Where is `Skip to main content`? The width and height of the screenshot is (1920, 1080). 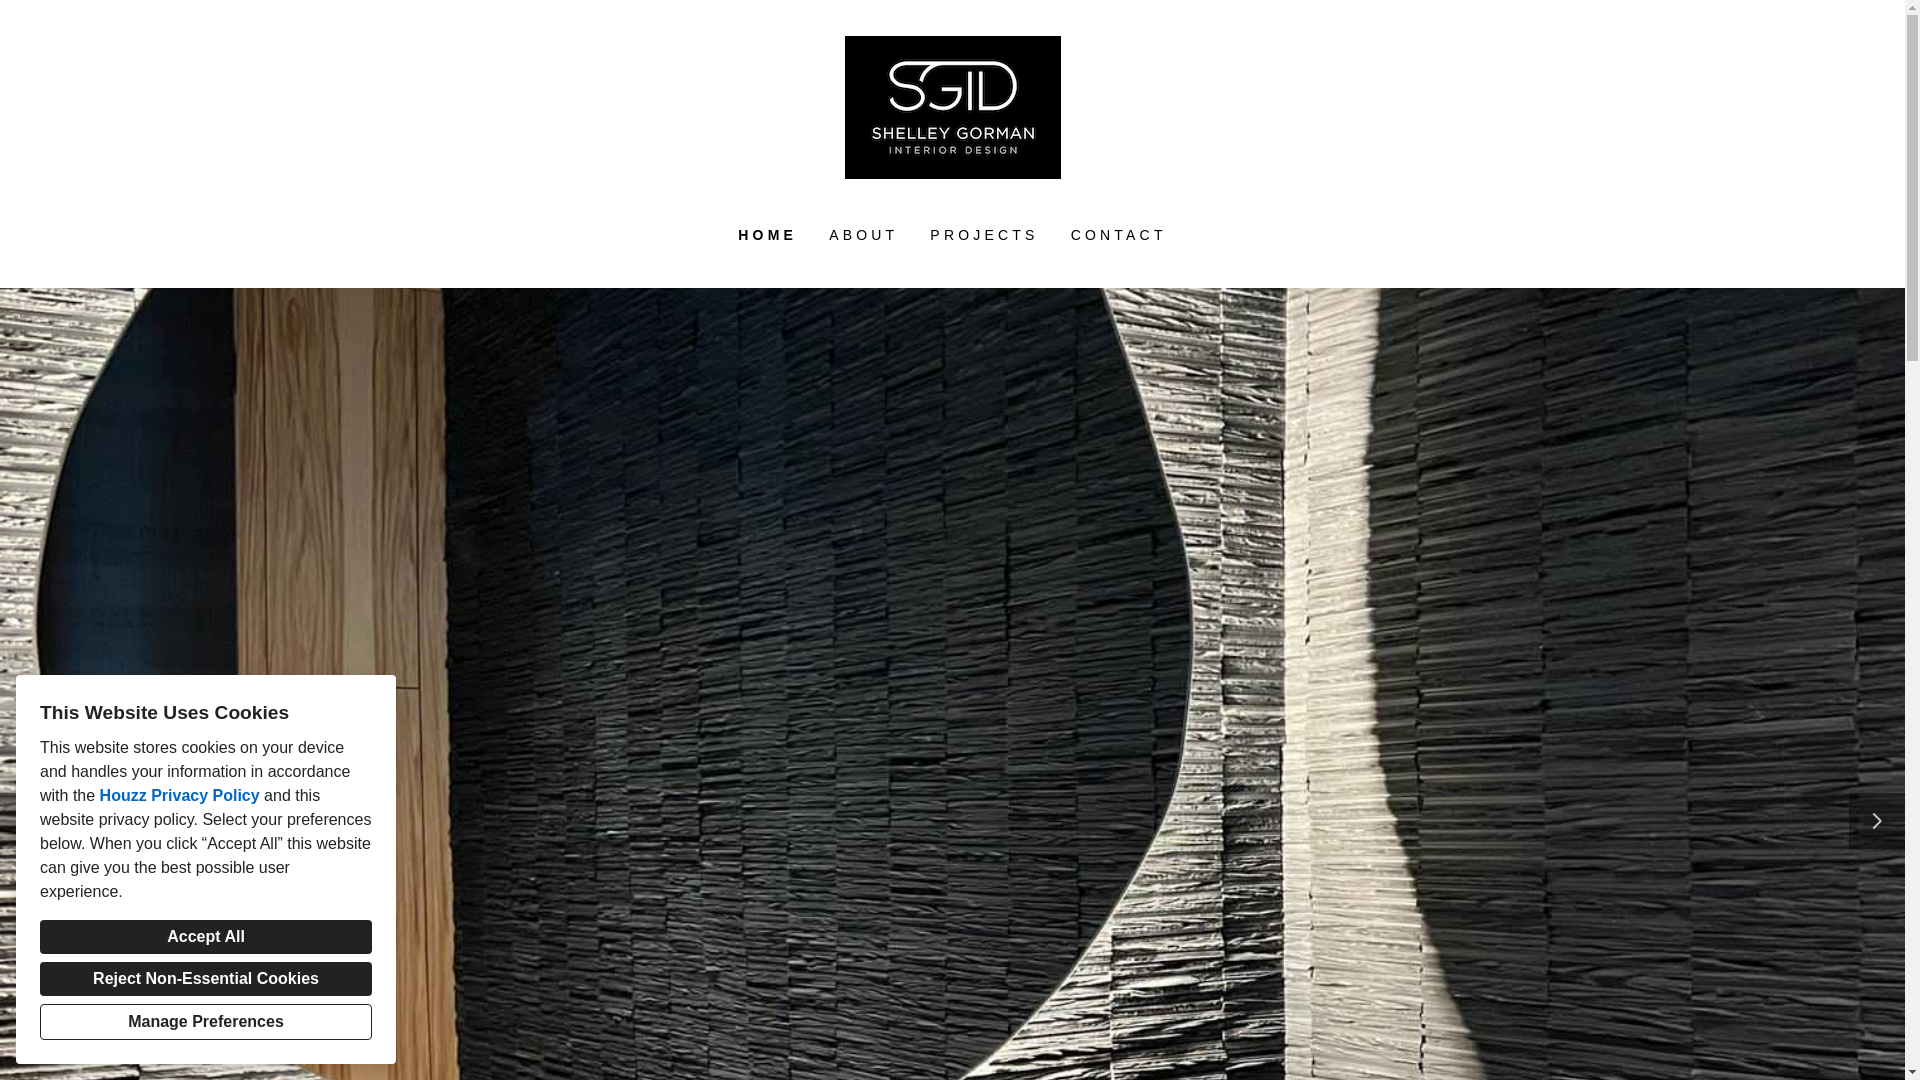 Skip to main content is located at coordinates (16, 16).